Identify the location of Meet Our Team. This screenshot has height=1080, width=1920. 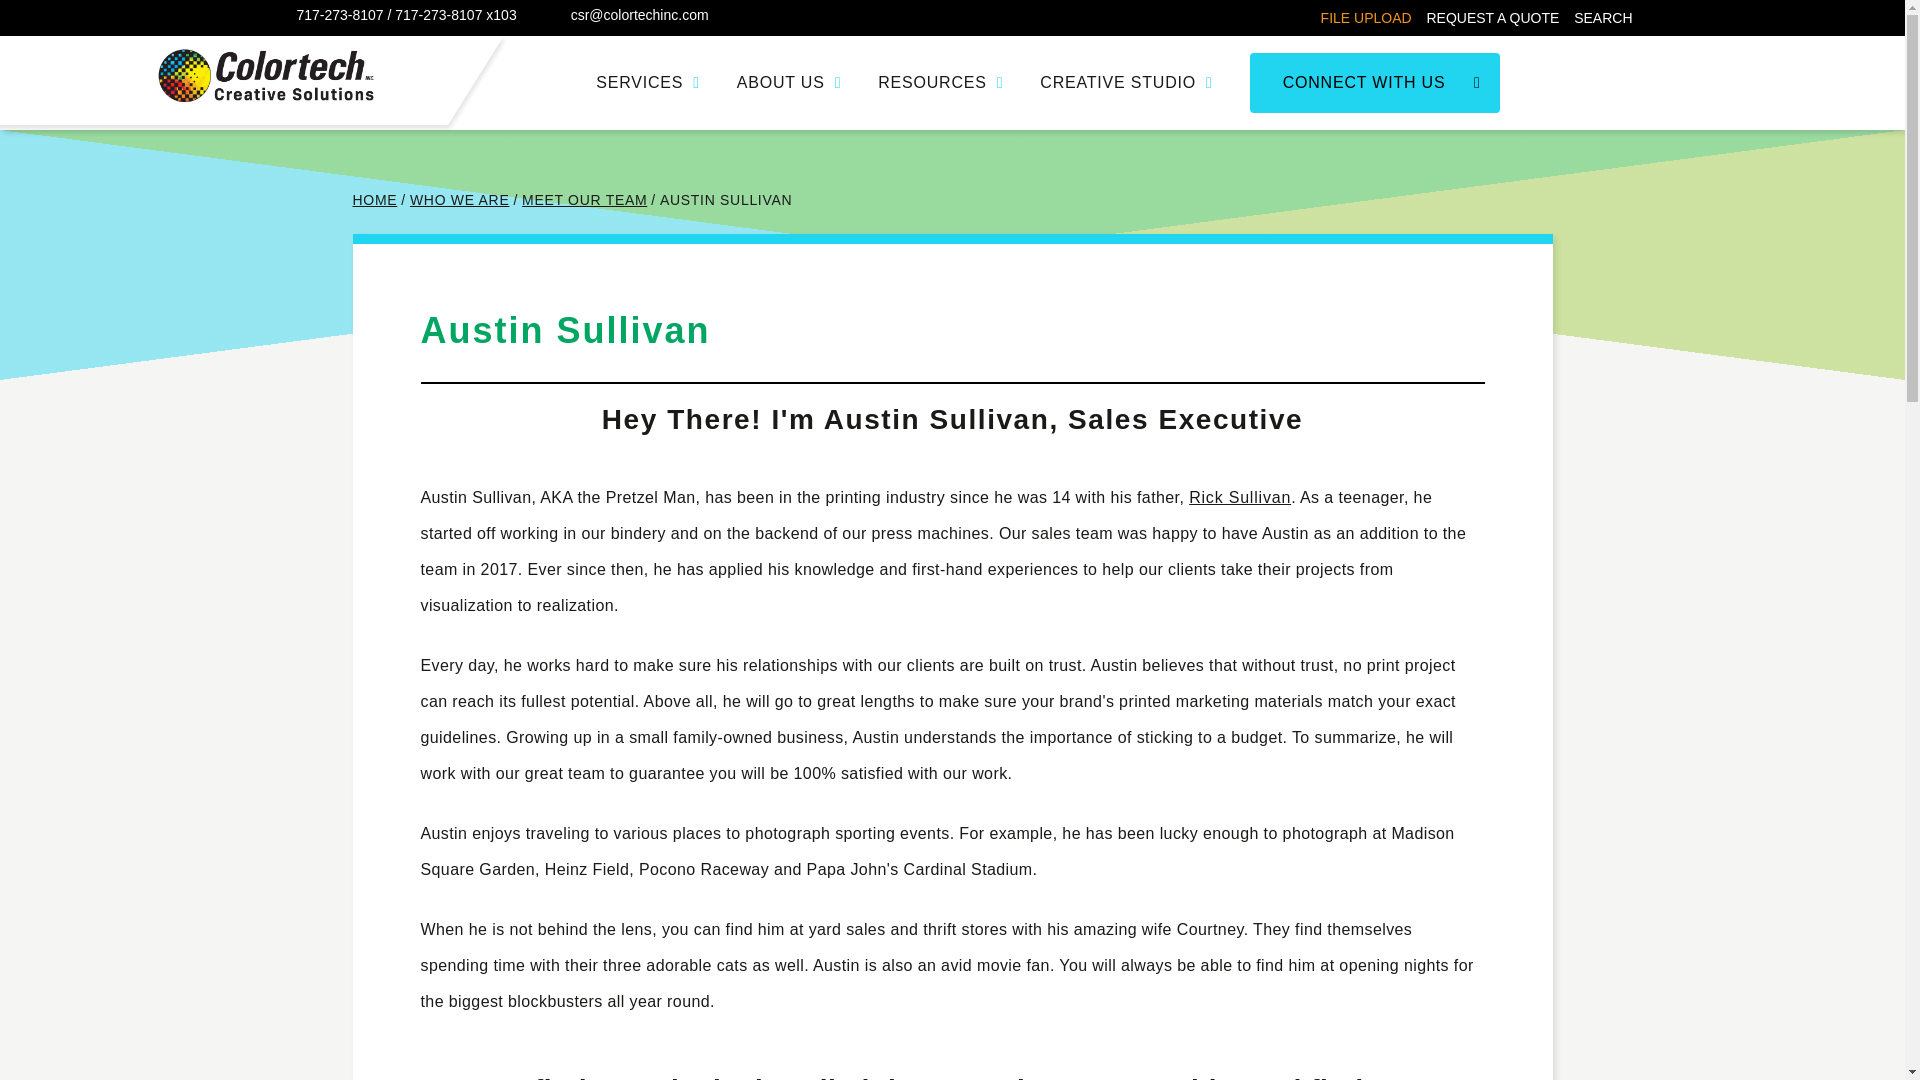
(584, 200).